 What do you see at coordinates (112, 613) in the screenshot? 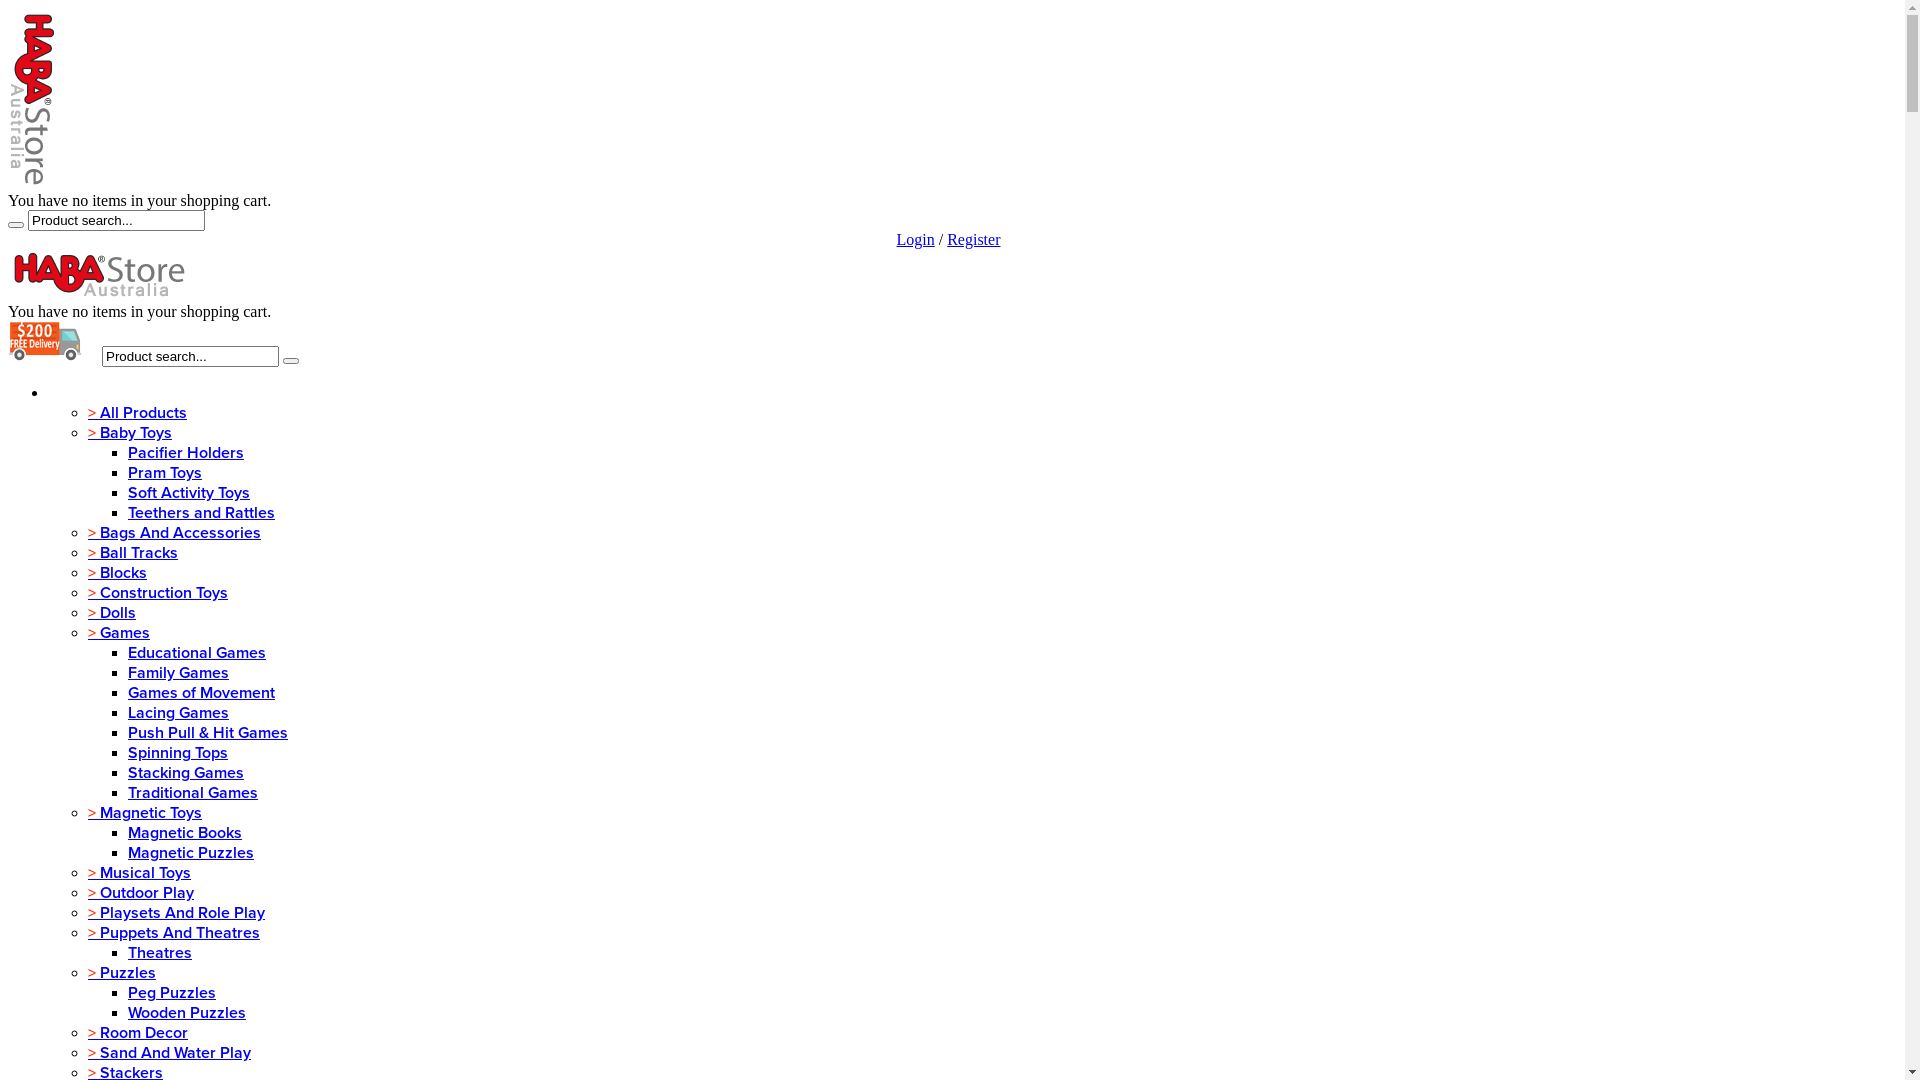
I see `> Dolls` at bounding box center [112, 613].